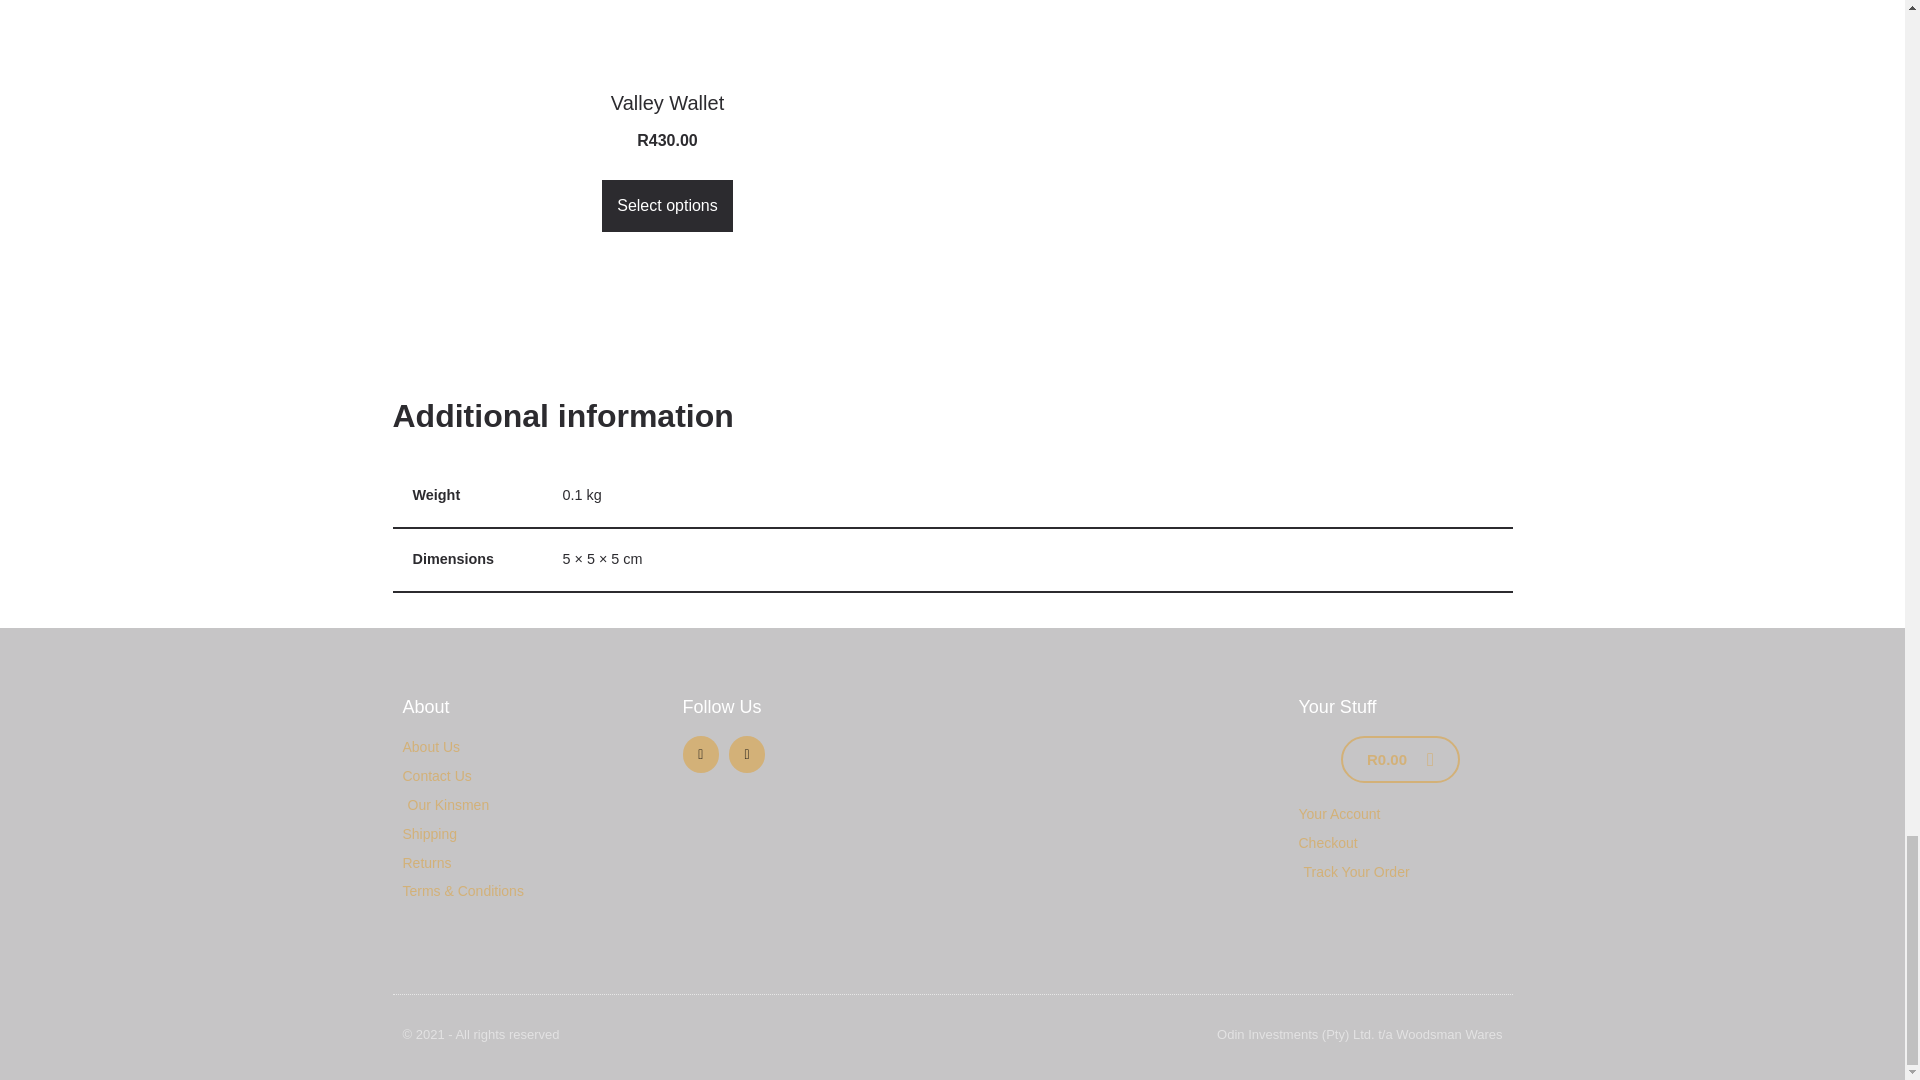 This screenshot has width=1920, height=1080. What do you see at coordinates (1399, 815) in the screenshot?
I see `Your Account` at bounding box center [1399, 815].